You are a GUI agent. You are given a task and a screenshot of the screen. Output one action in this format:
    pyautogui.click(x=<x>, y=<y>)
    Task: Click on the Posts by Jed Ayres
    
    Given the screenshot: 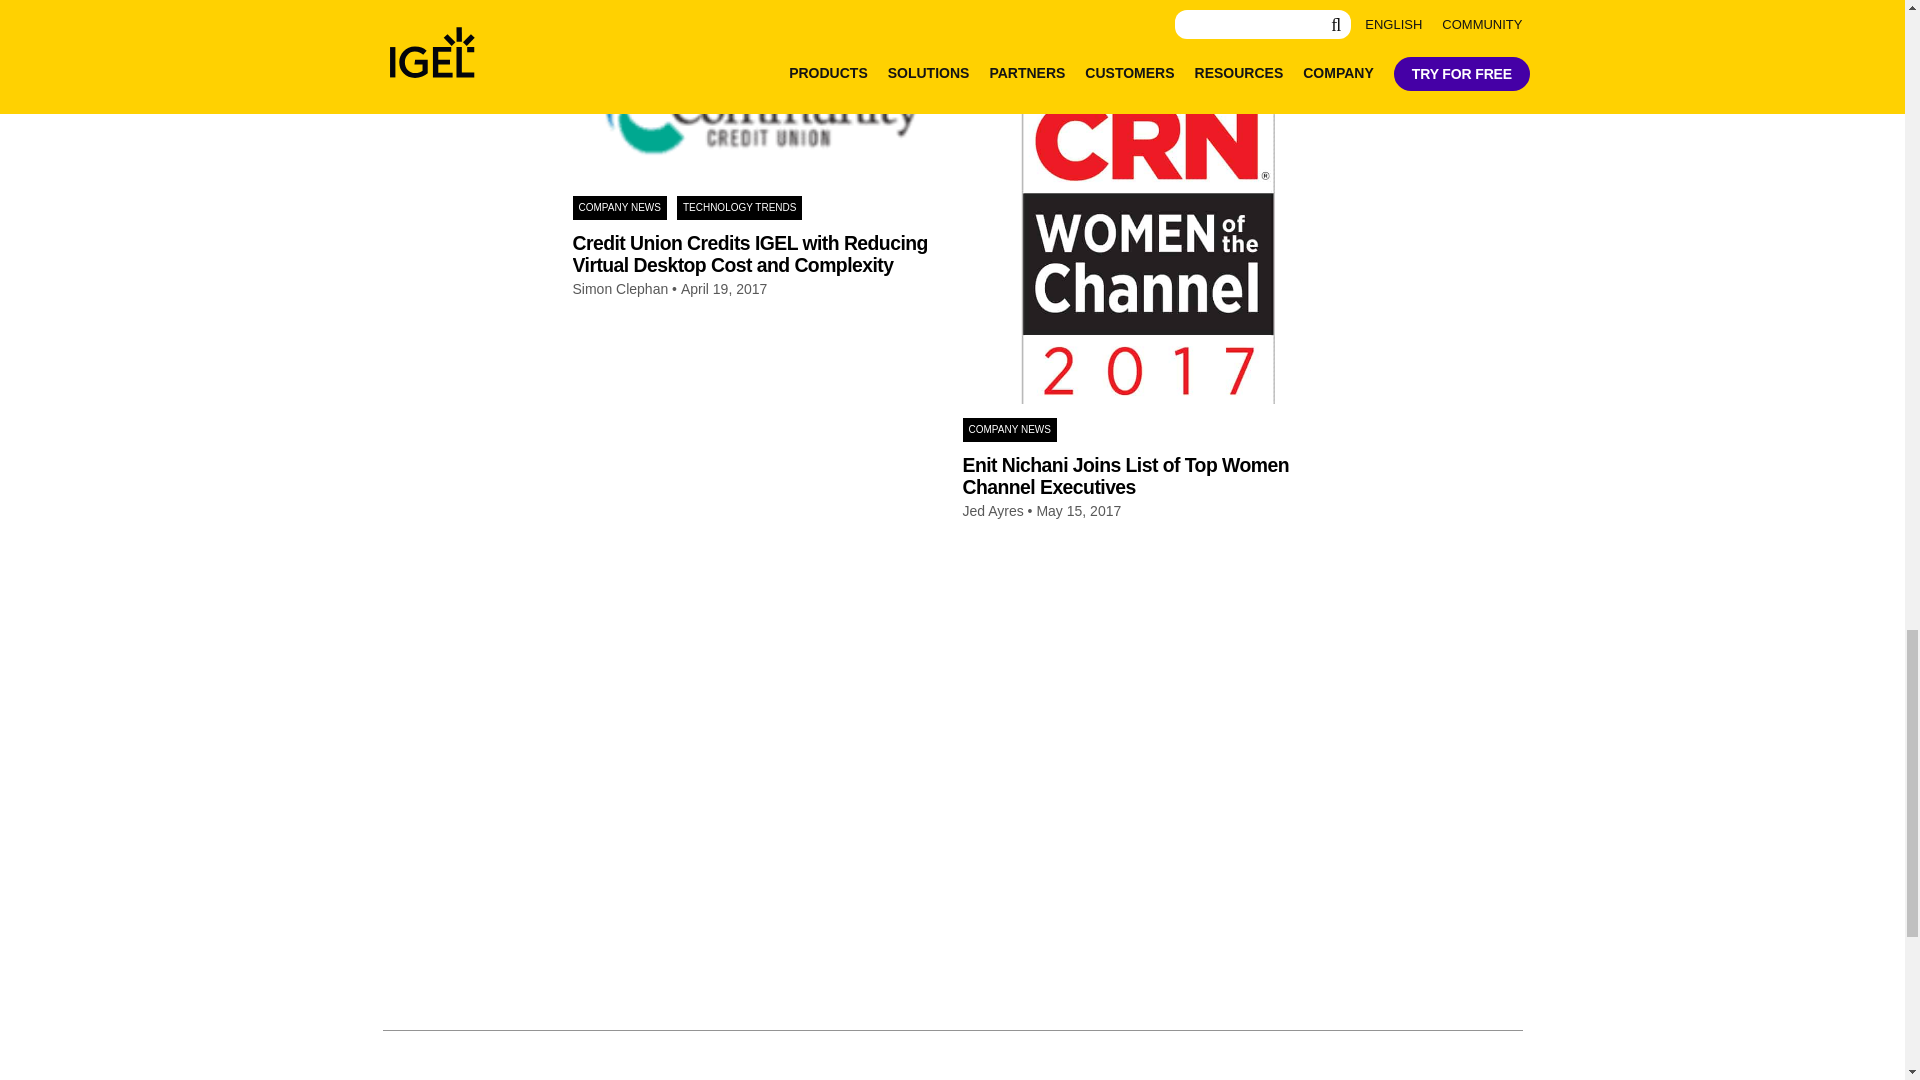 What is the action you would take?
    pyautogui.click(x=992, y=511)
    